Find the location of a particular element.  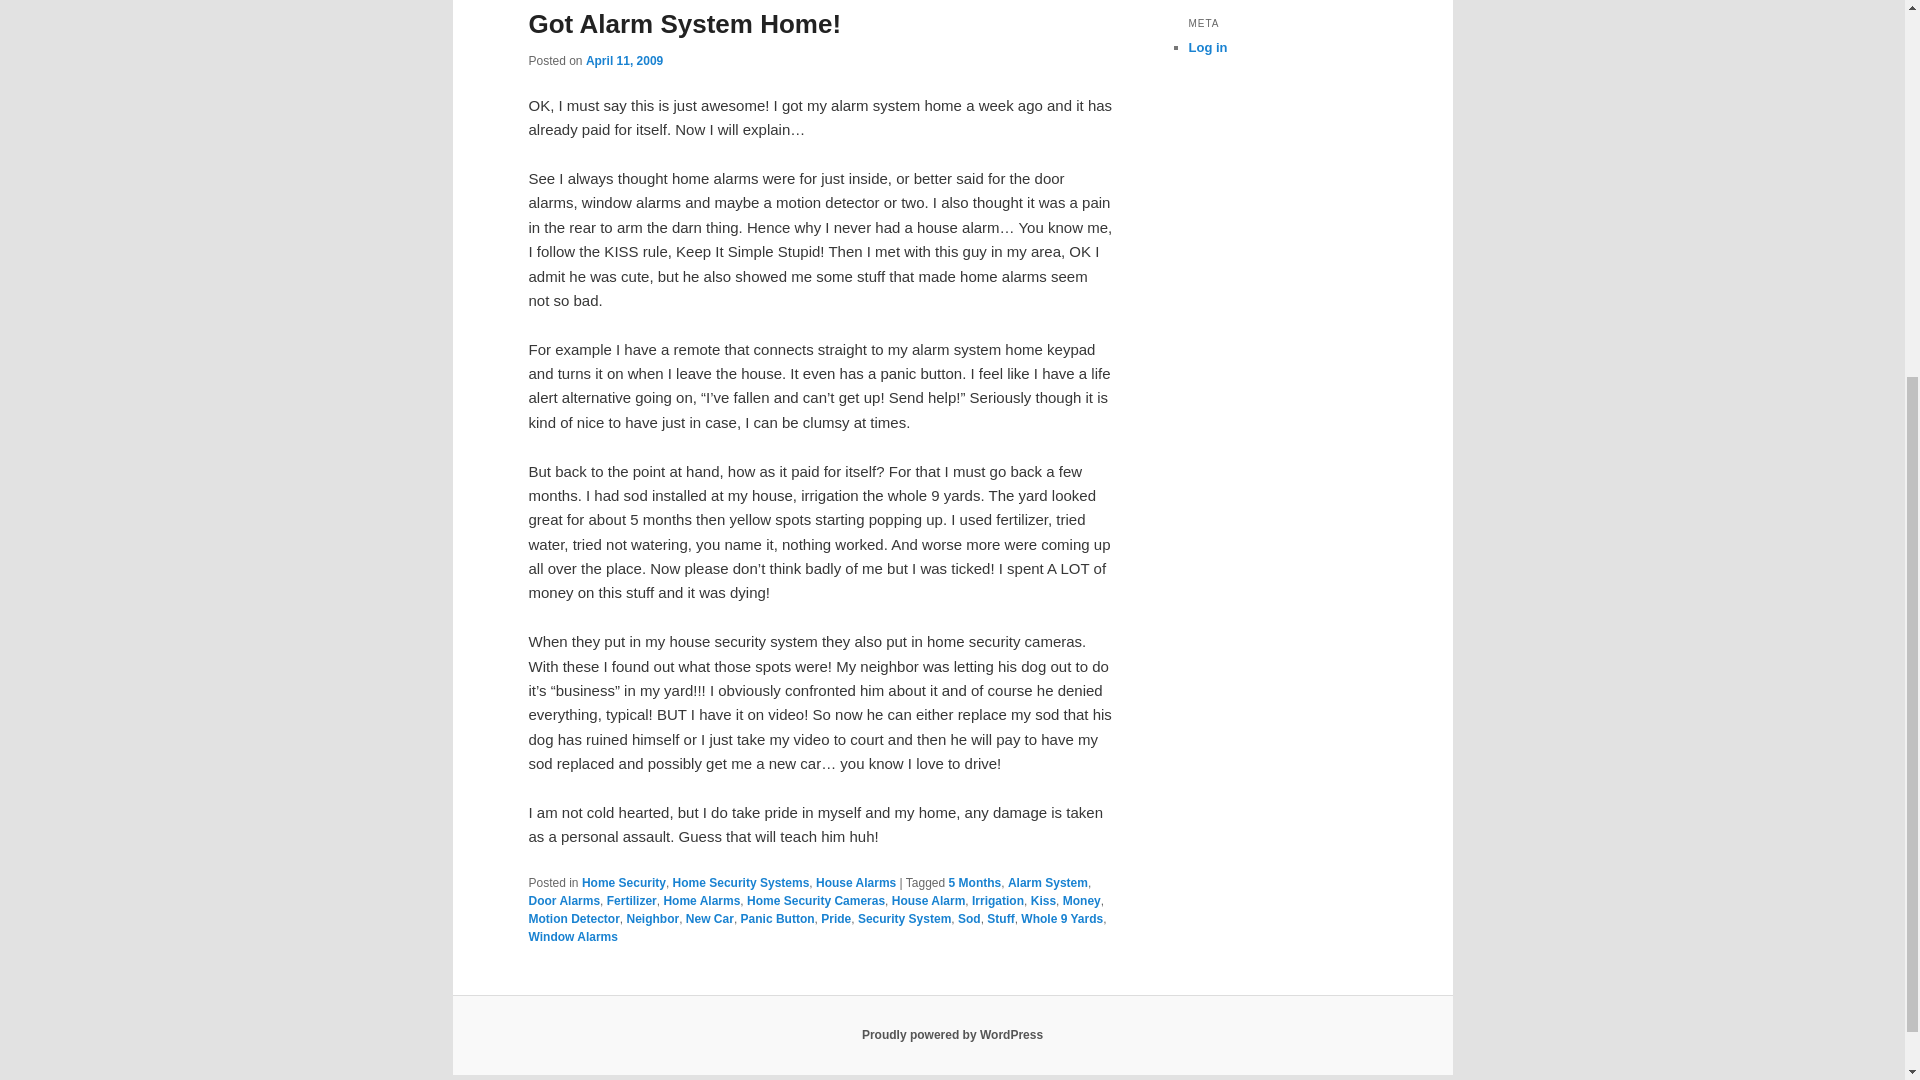

House Alarms is located at coordinates (856, 882).